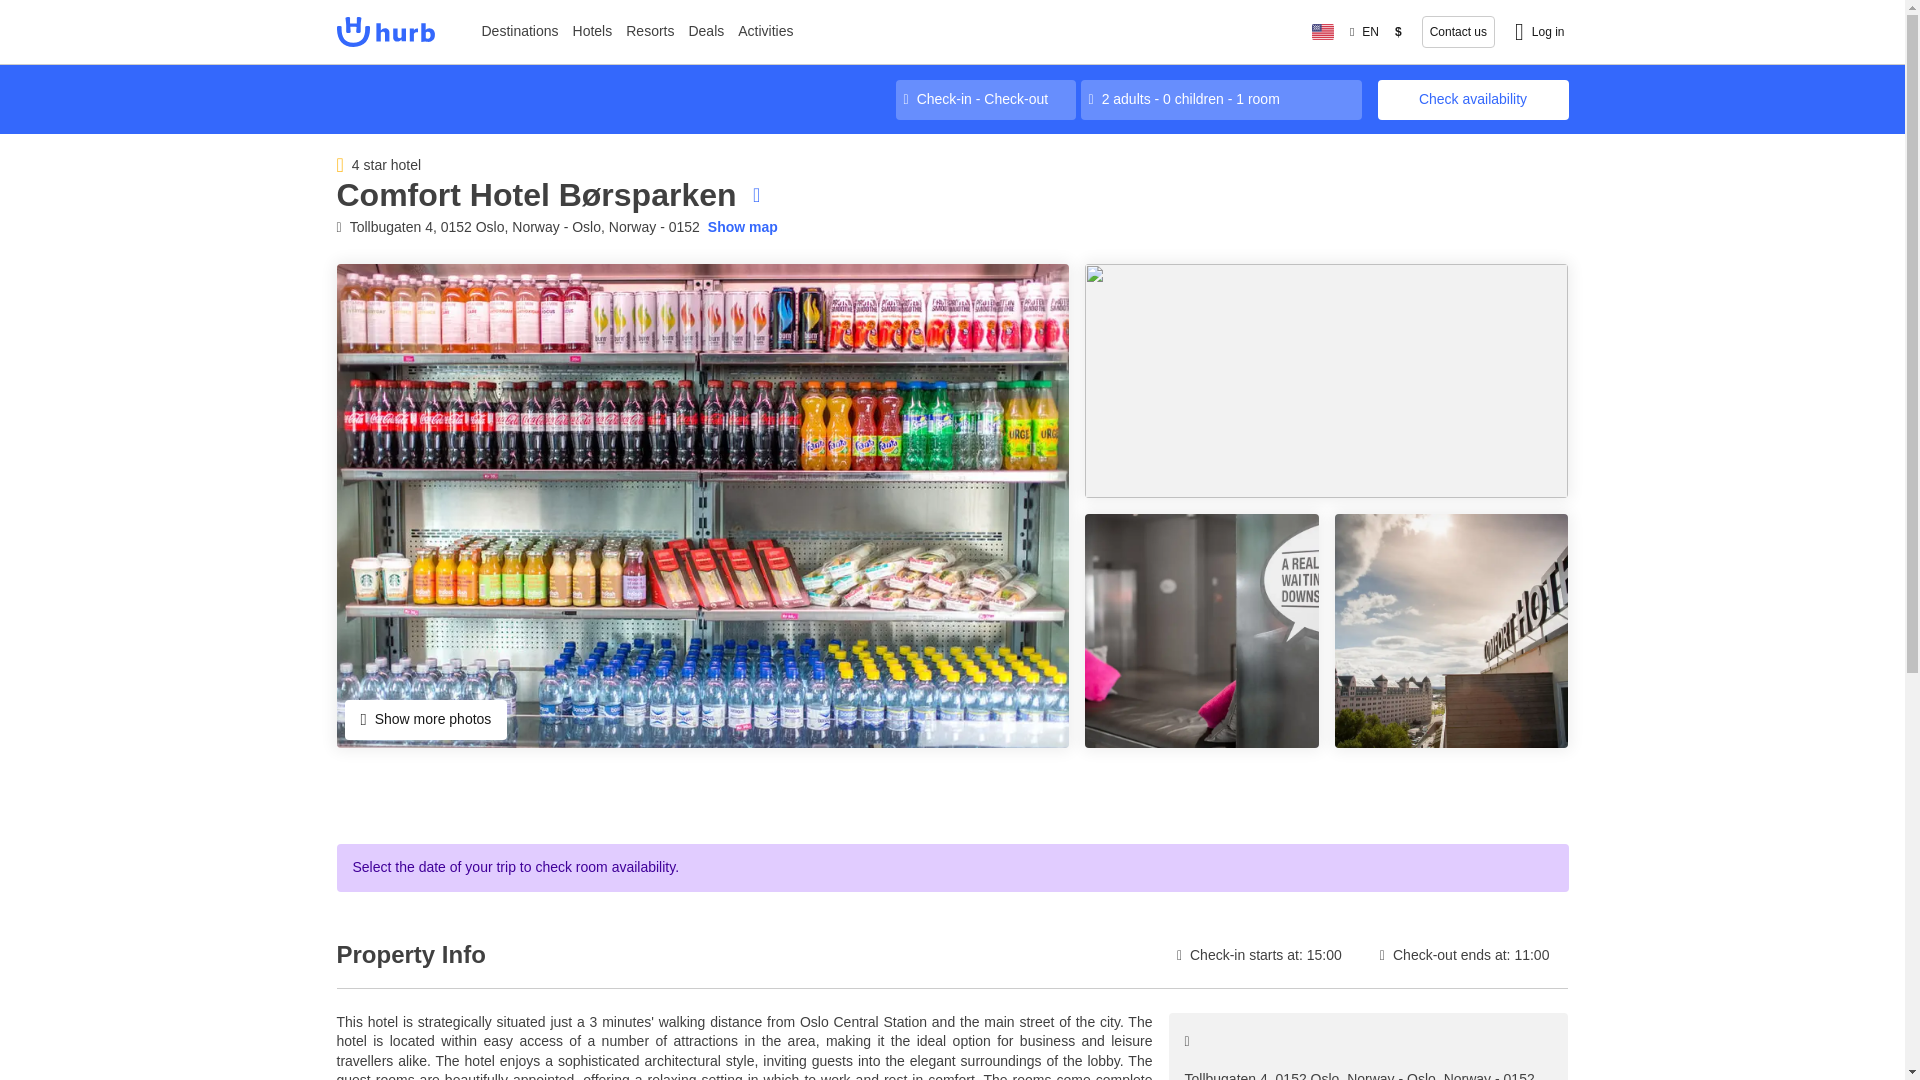 This screenshot has height=1080, width=1920. I want to click on Activities, so click(766, 32).